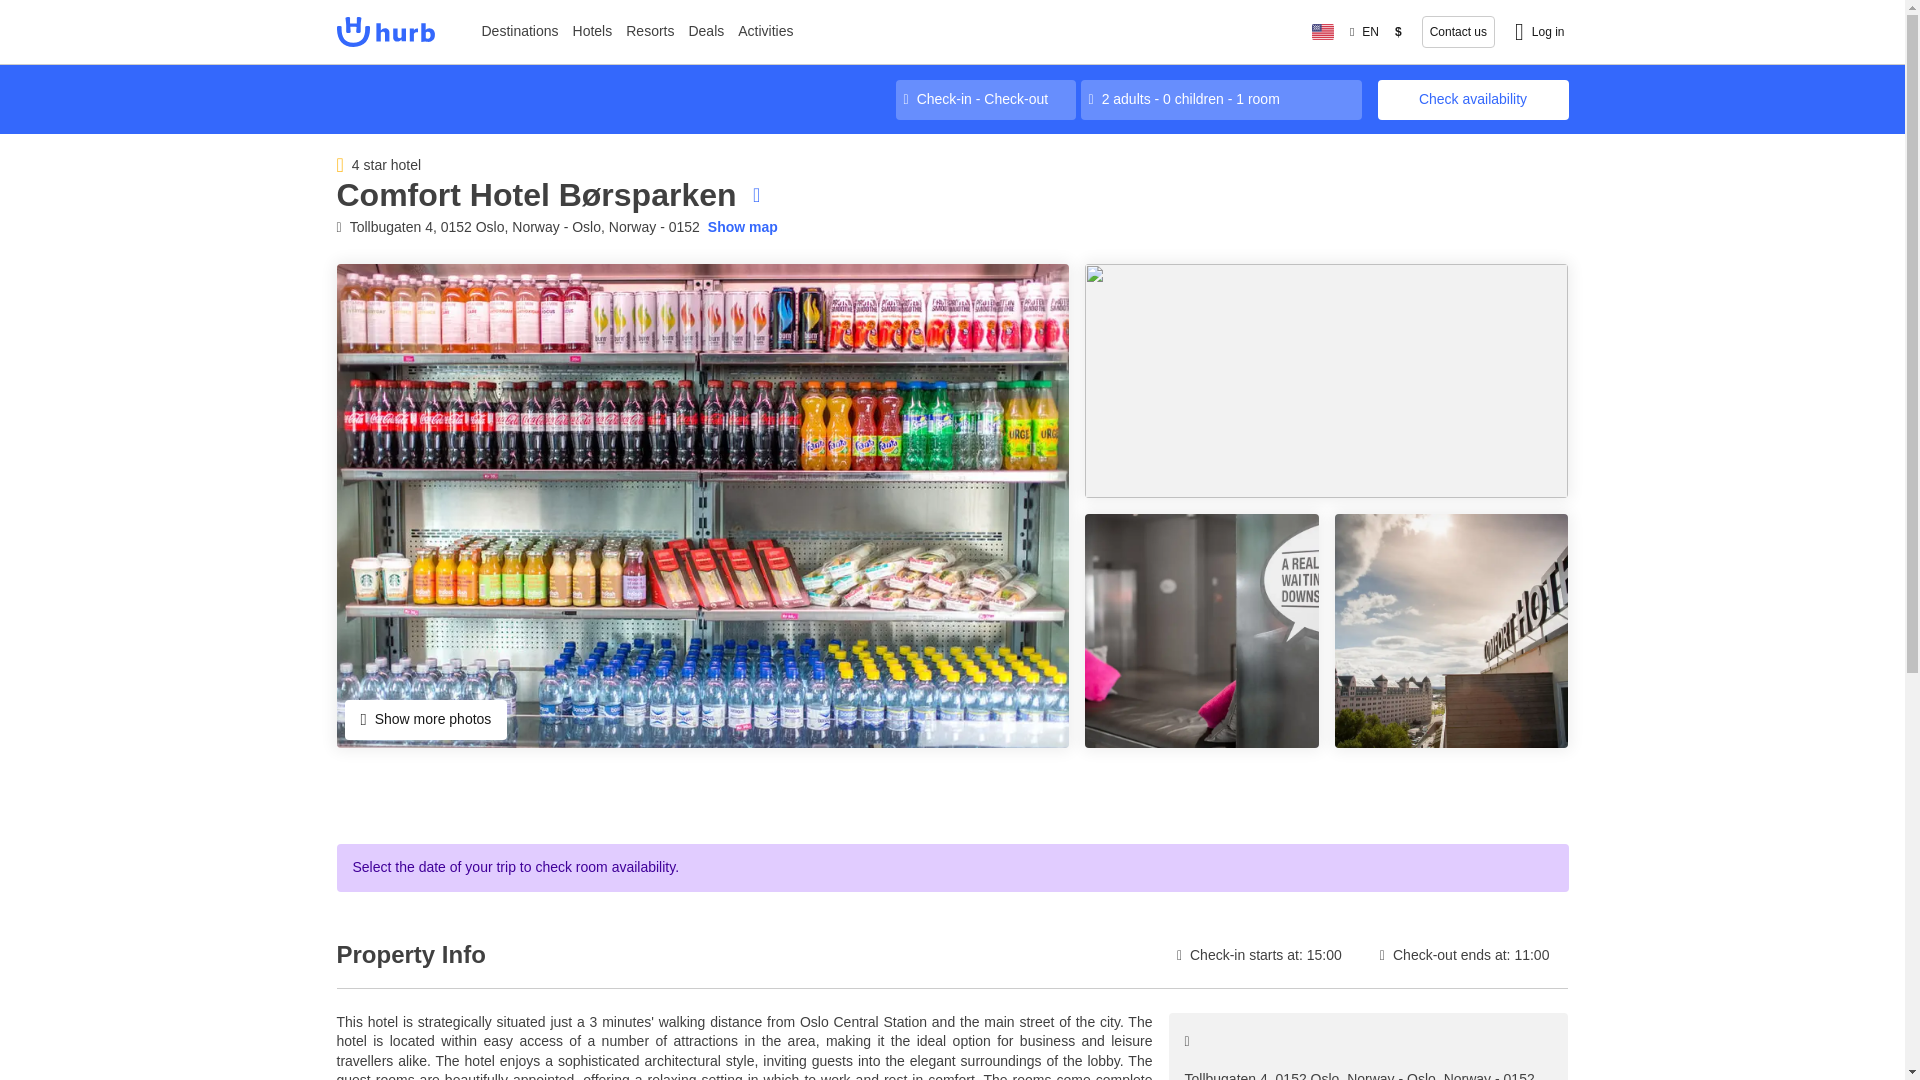 This screenshot has height=1080, width=1920. I want to click on Activities, so click(766, 32).